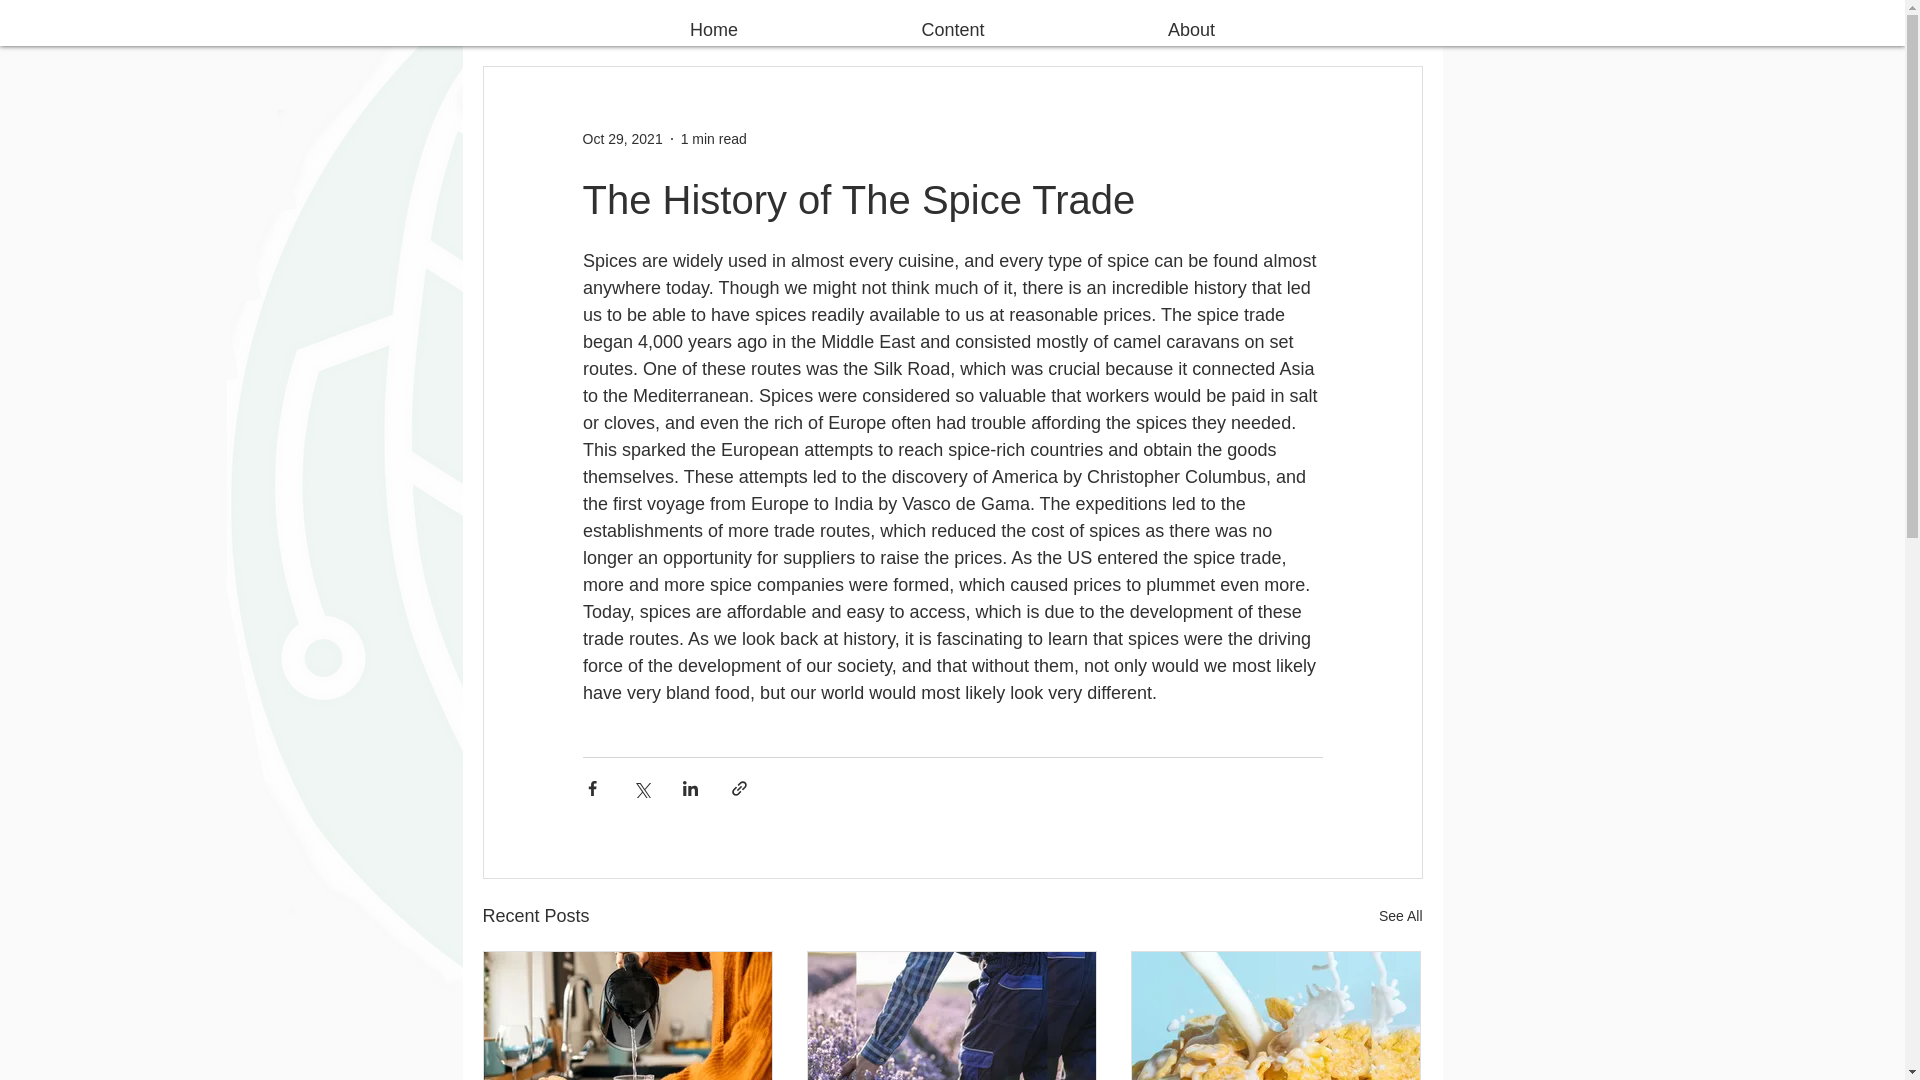 This screenshot has height=1080, width=1920. Describe the element at coordinates (1190, 23) in the screenshot. I see `About` at that location.